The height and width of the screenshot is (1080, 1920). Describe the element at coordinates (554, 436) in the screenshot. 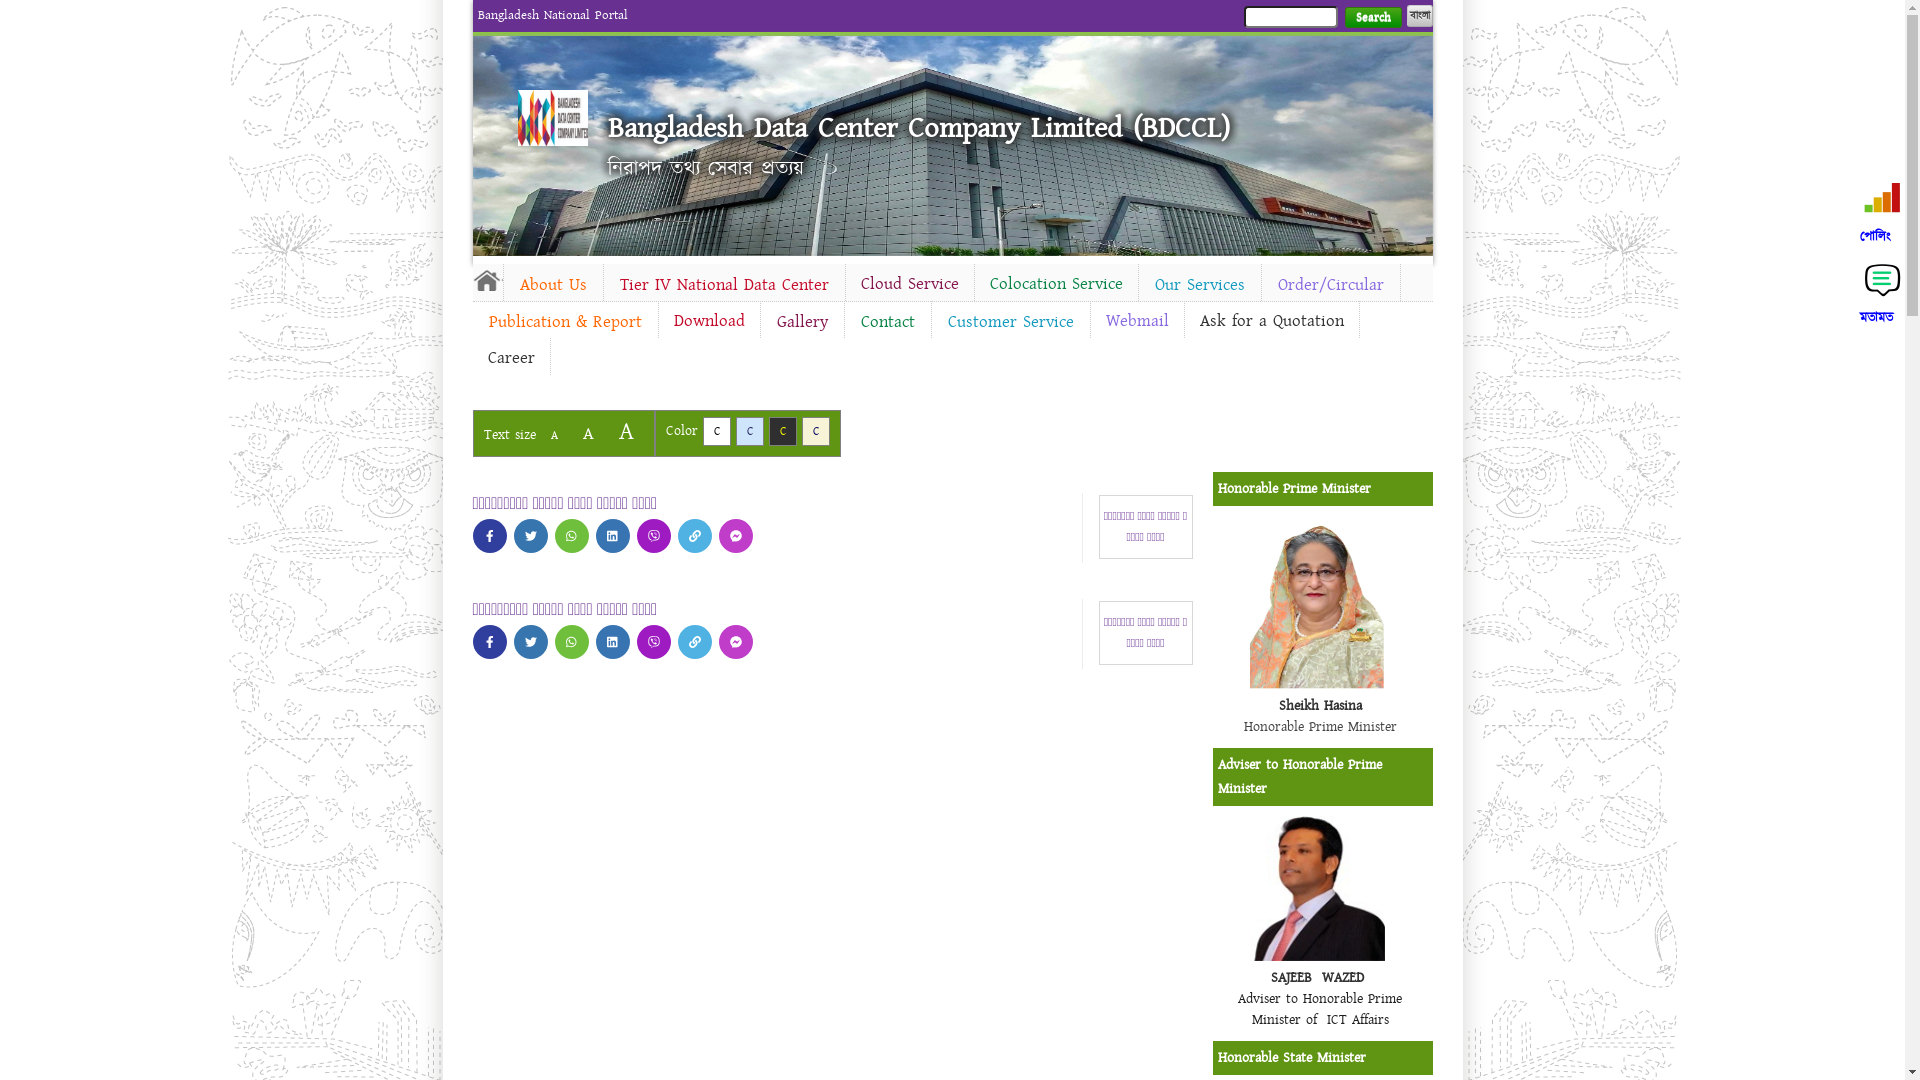

I see `A` at that location.